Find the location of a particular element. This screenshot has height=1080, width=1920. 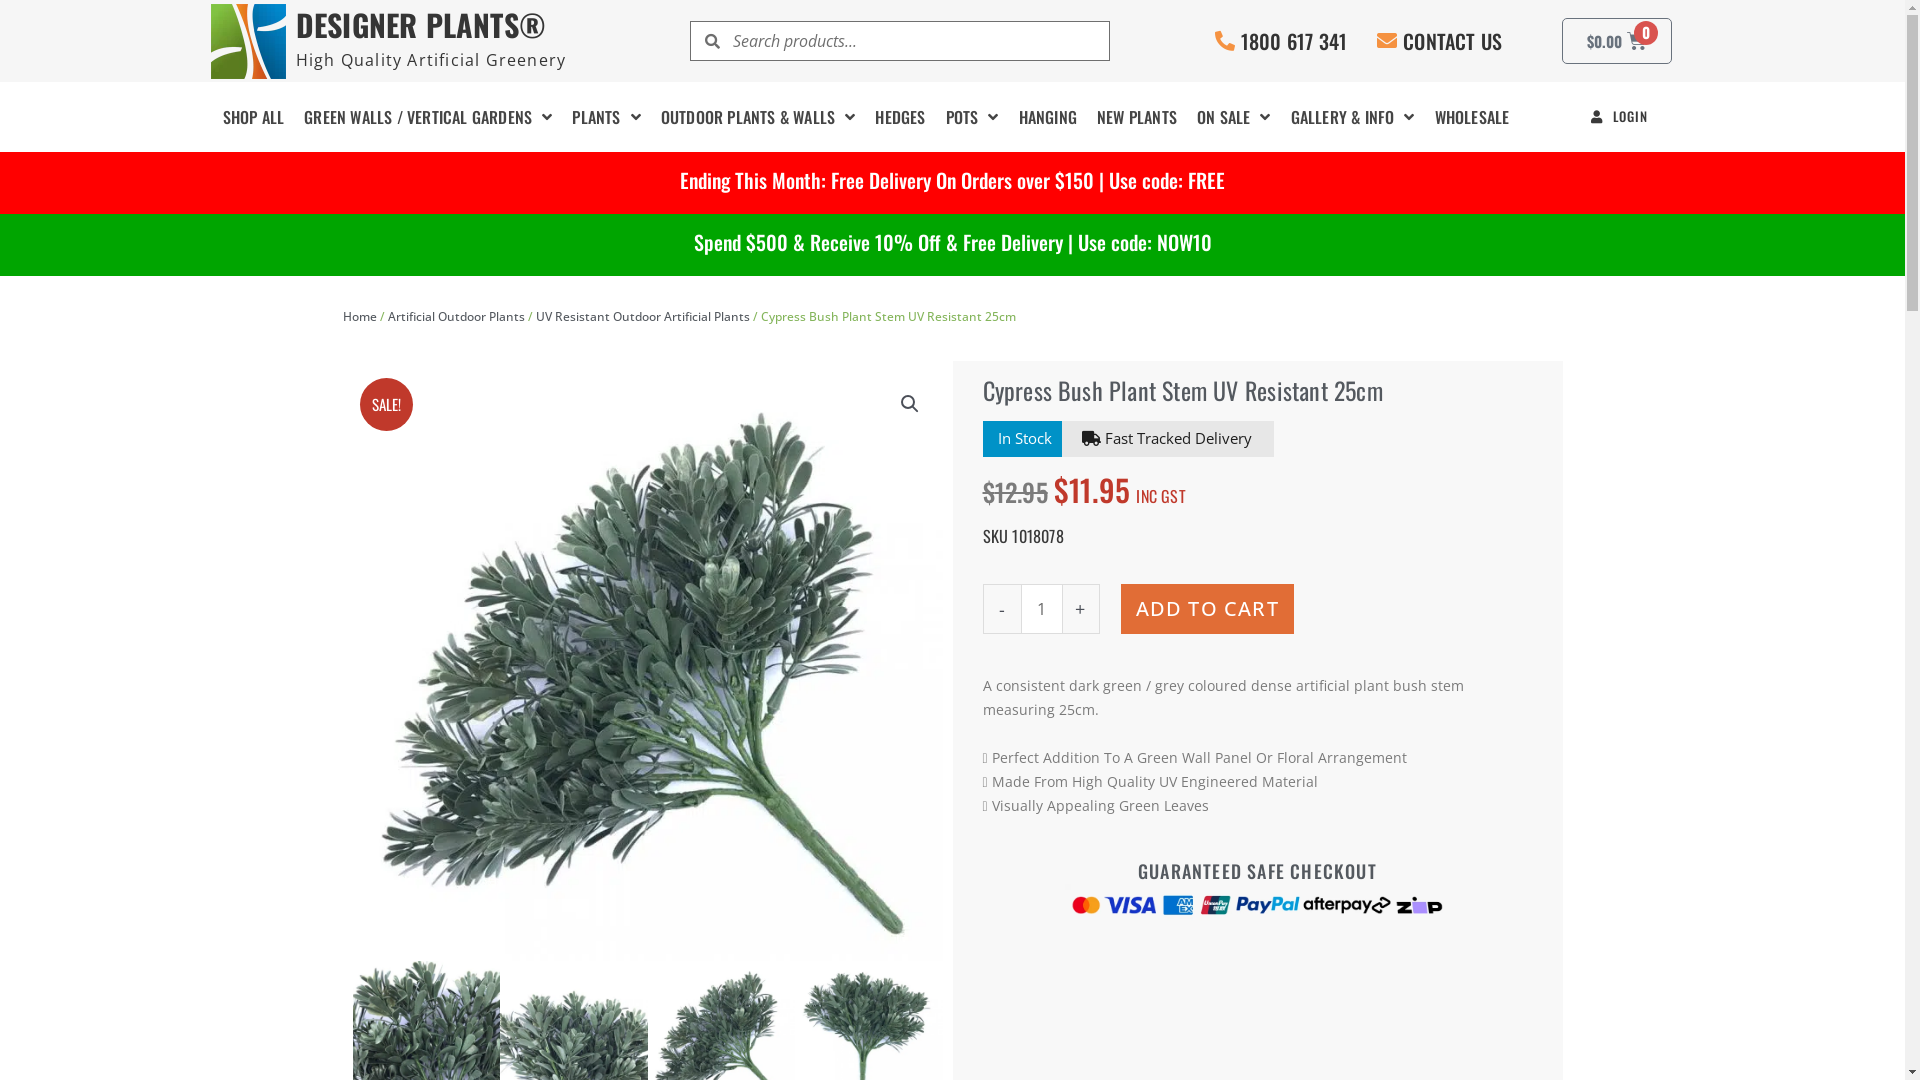

GALLERY & INFO is located at coordinates (1353, 117).